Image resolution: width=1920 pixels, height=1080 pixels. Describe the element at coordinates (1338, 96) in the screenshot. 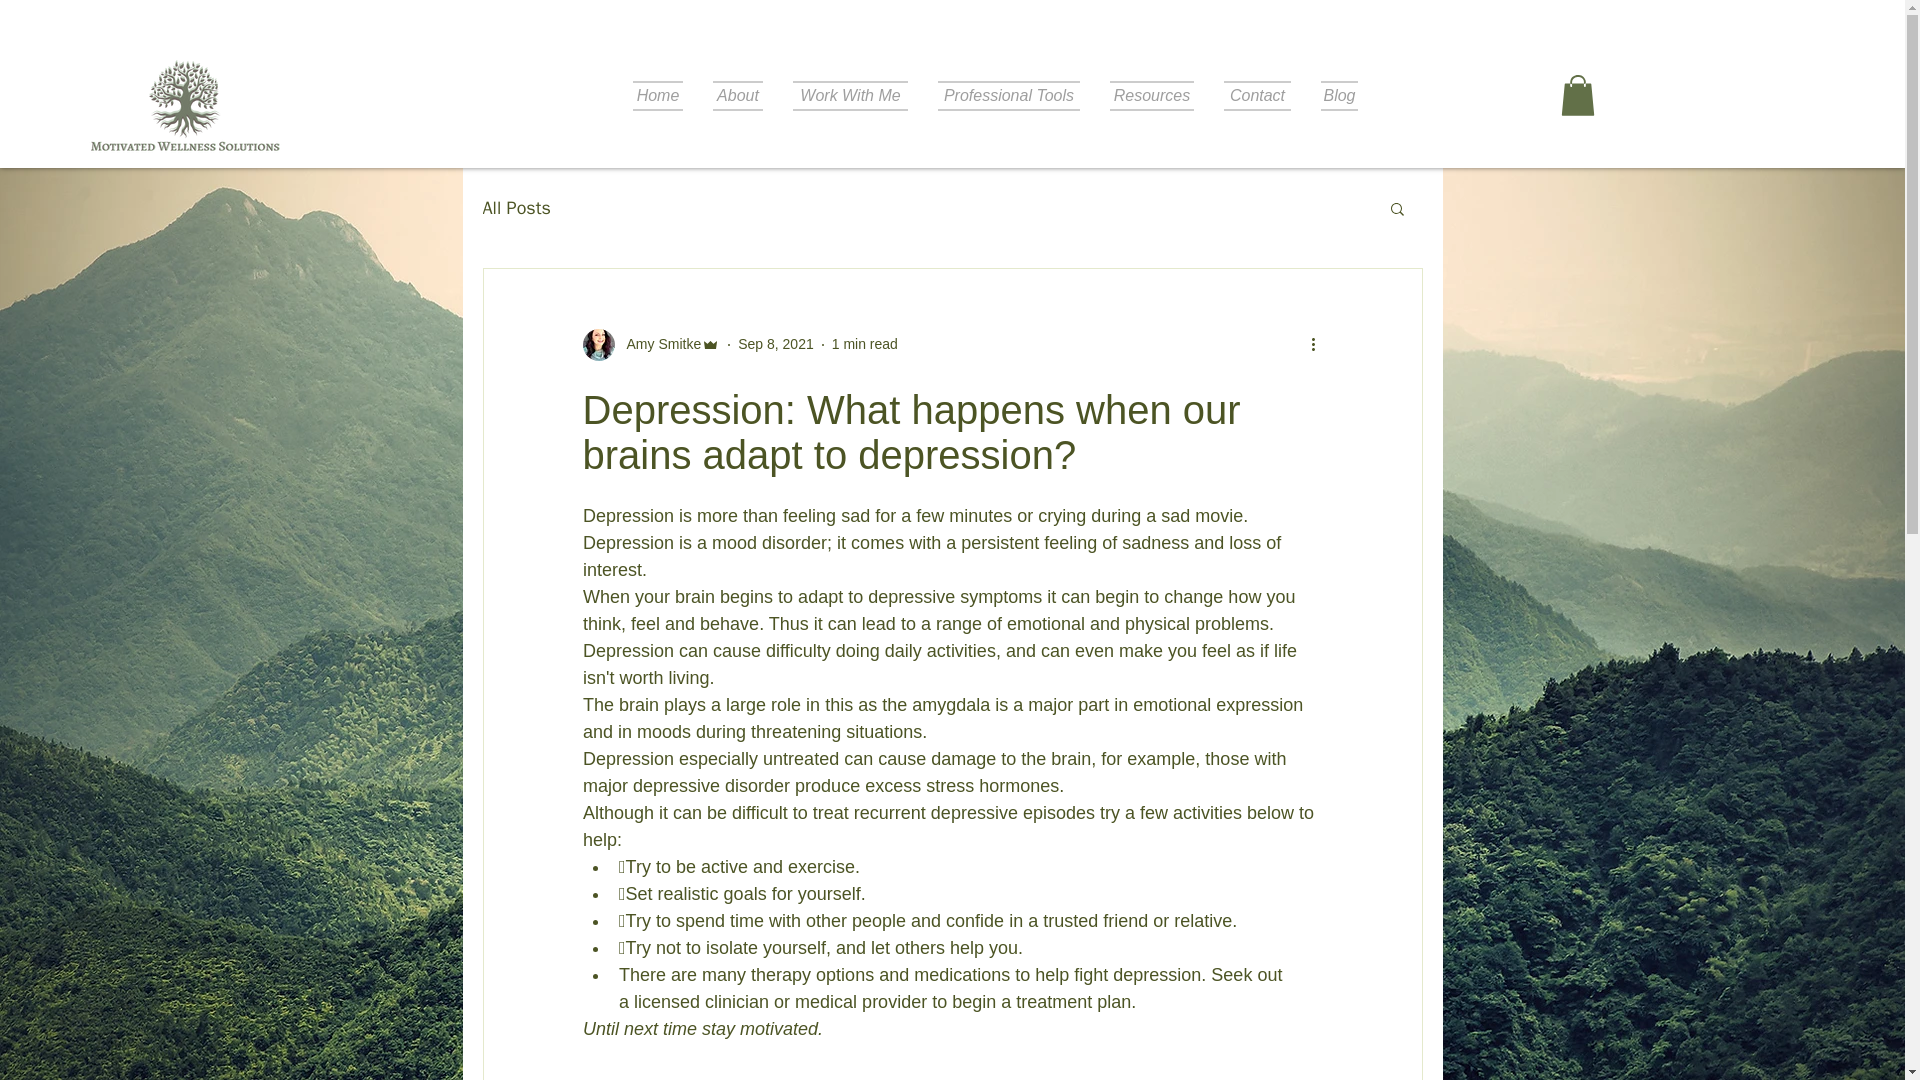

I see `Blog` at that location.